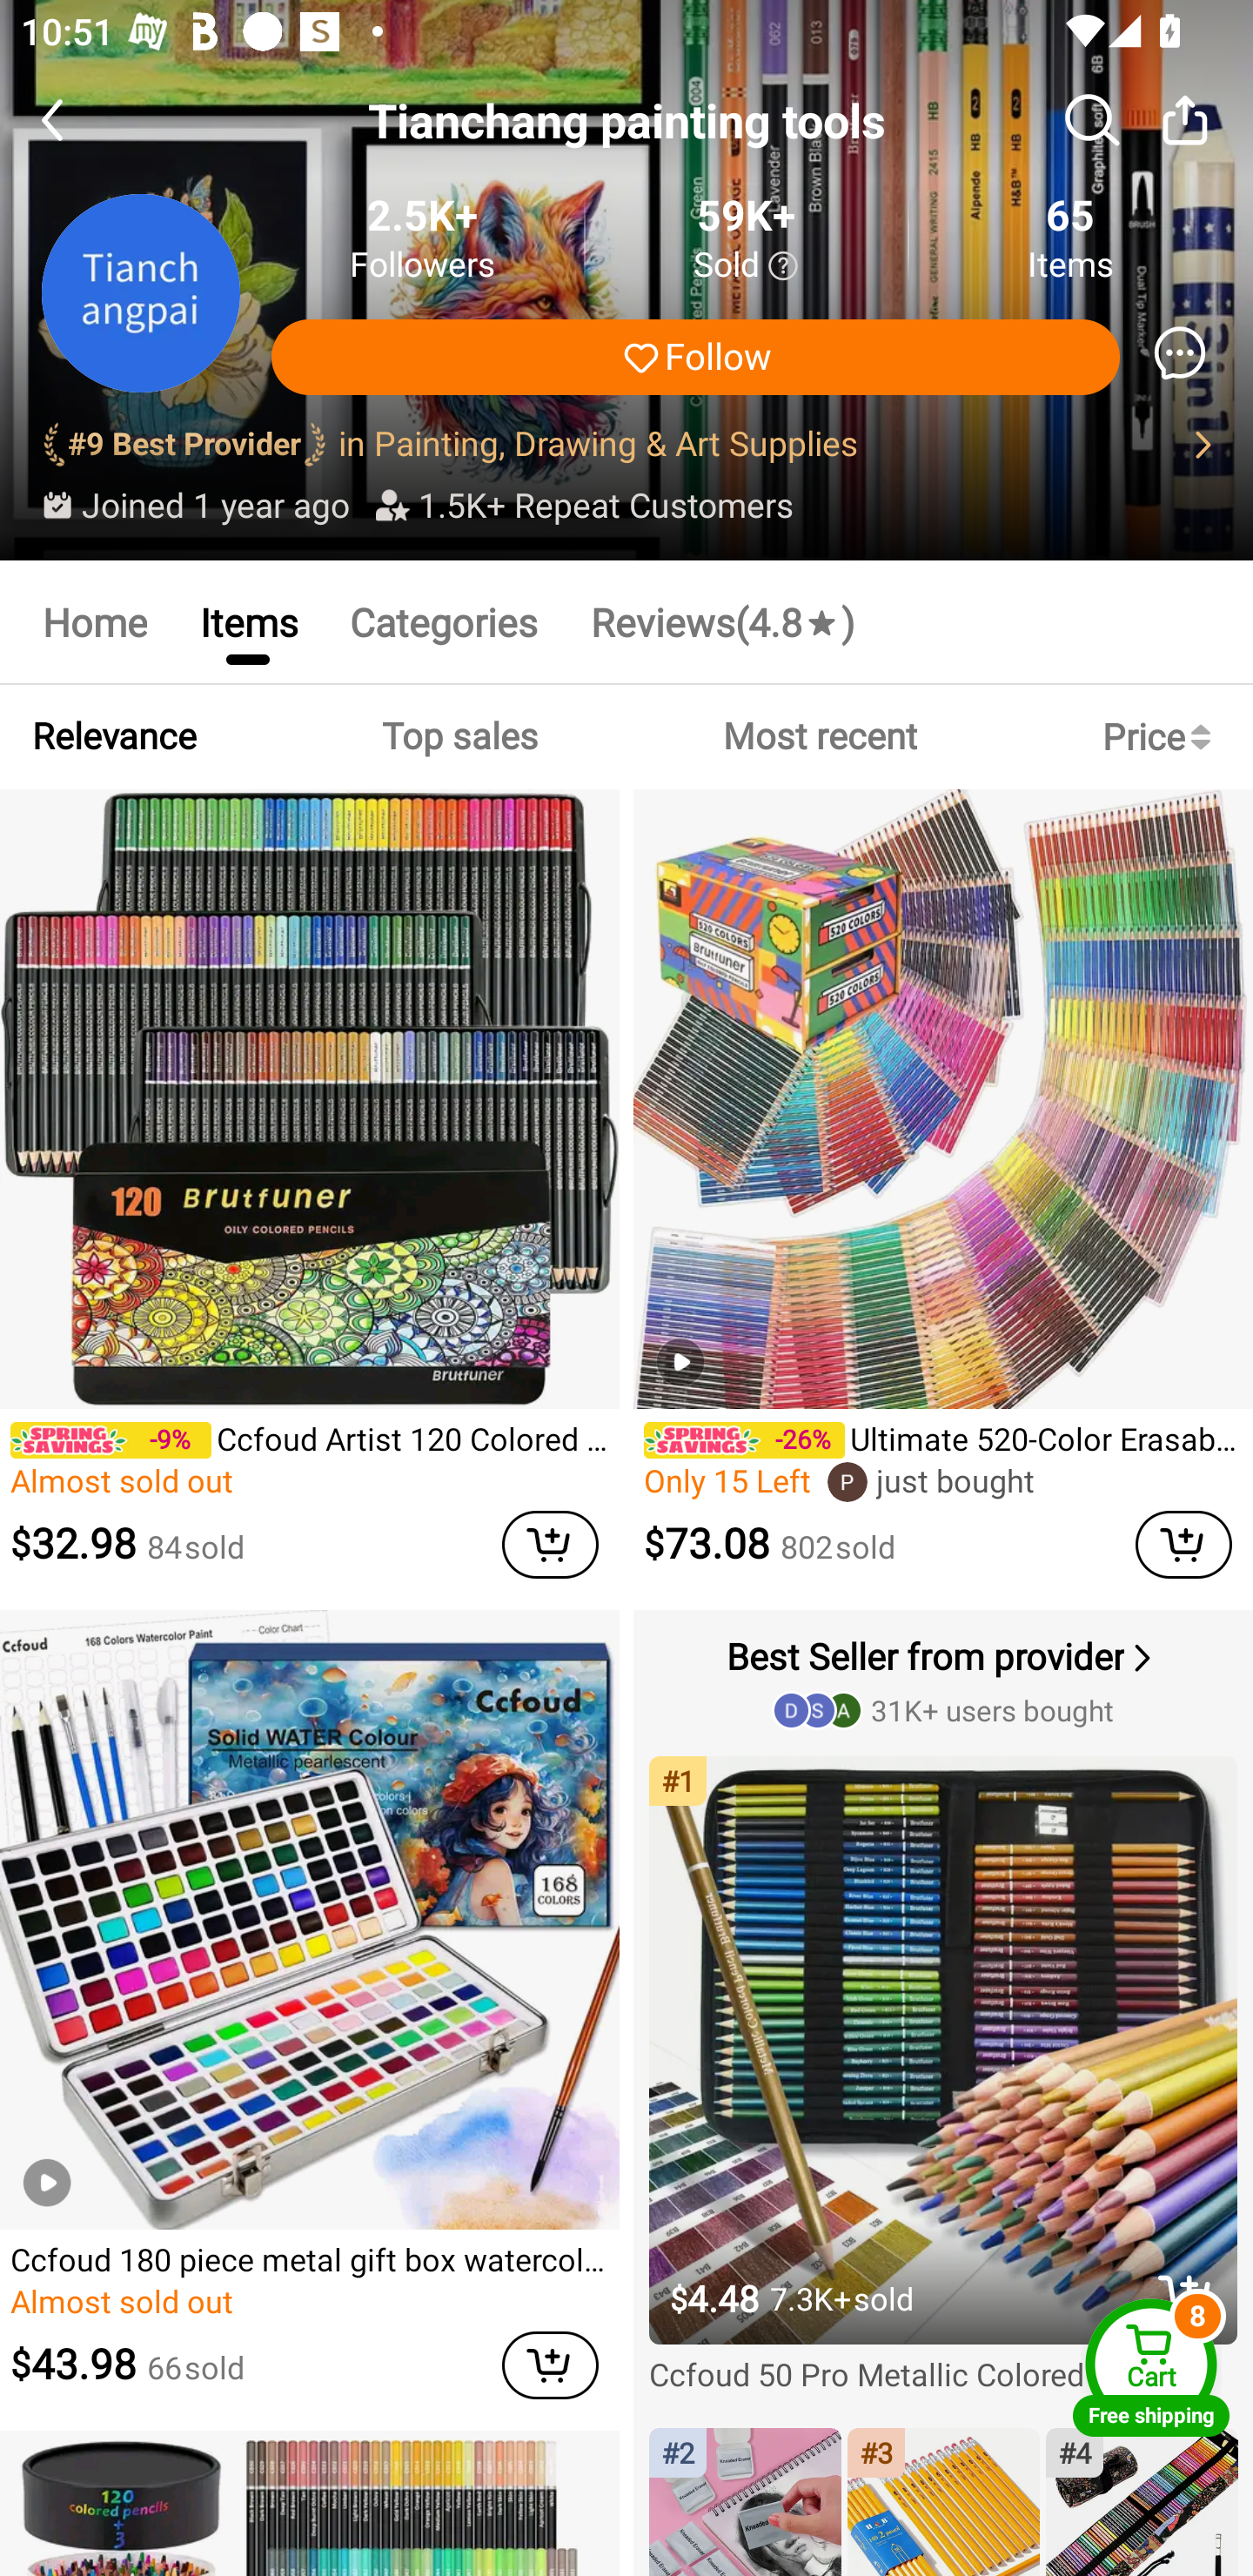 This screenshot has height=2576, width=1253. I want to click on Most recent, so click(820, 736).